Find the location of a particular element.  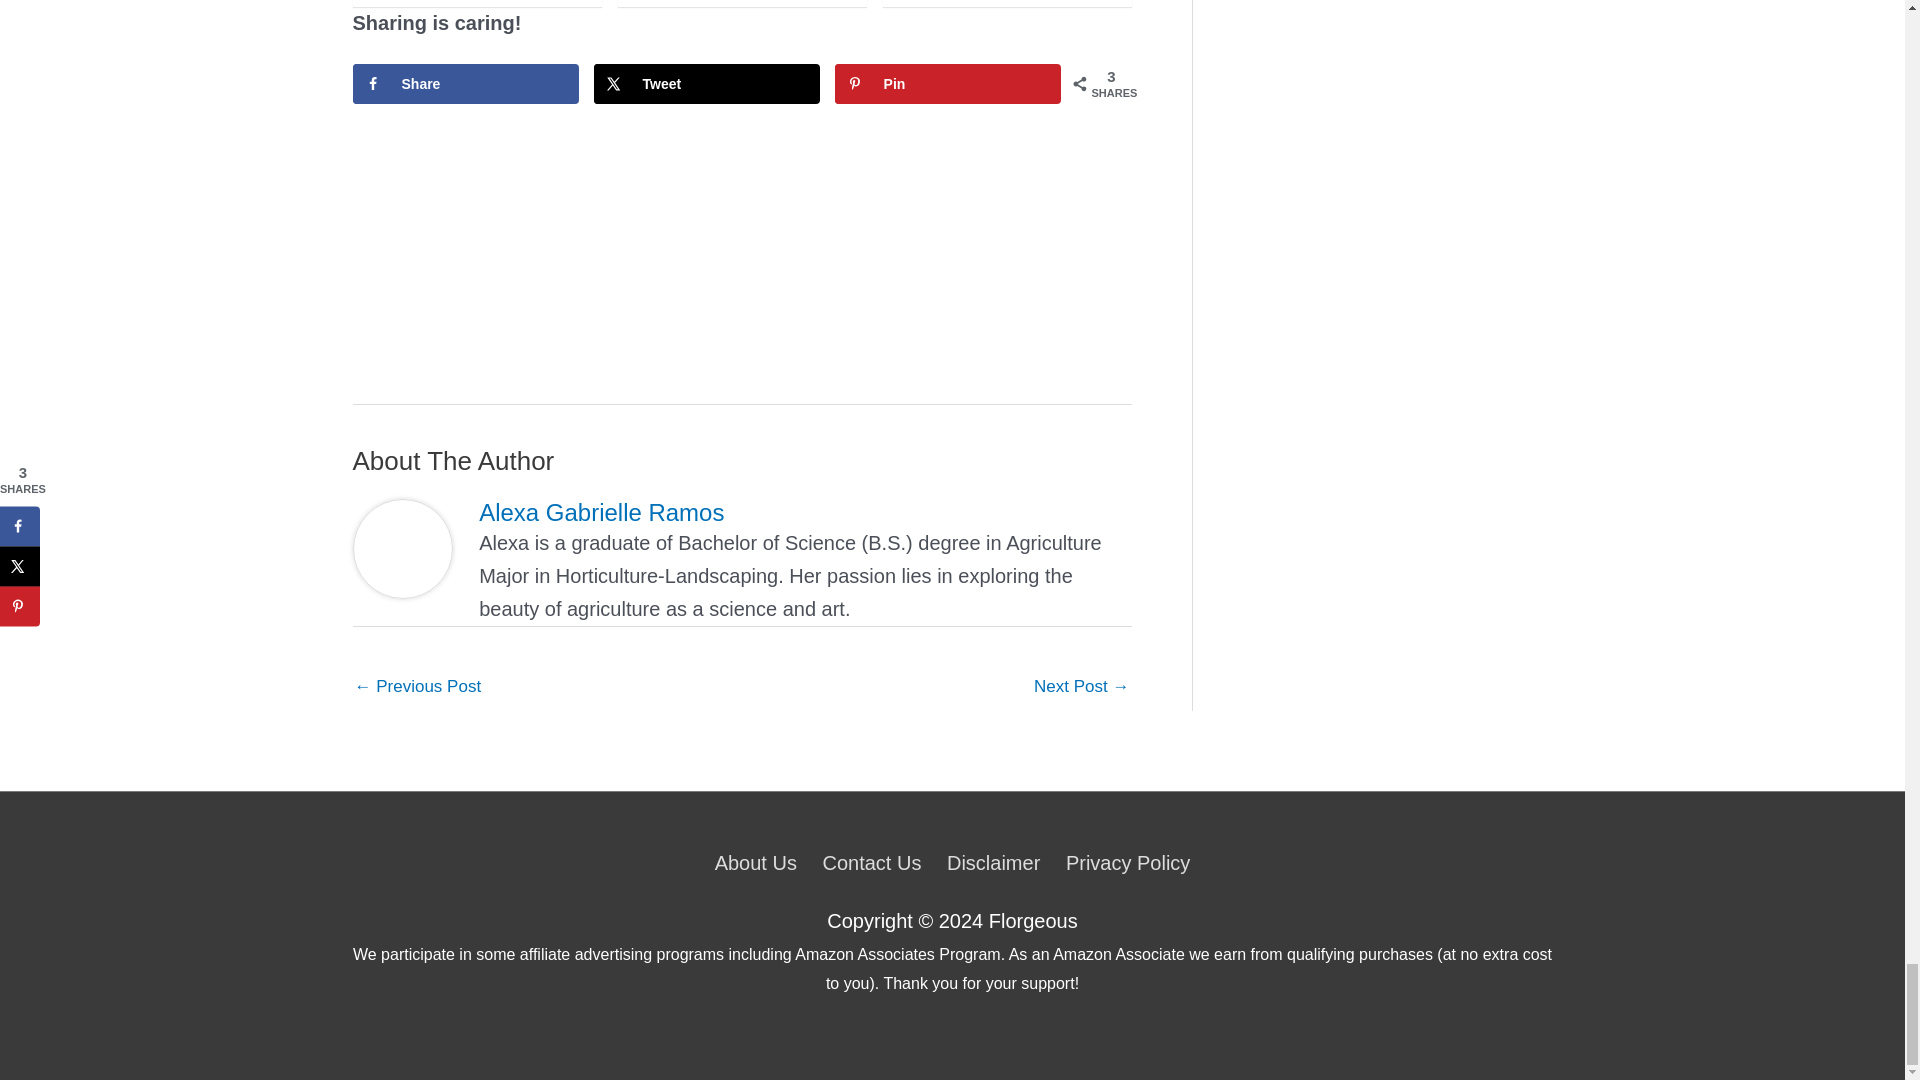

Share on Facebook is located at coordinates (465, 83).